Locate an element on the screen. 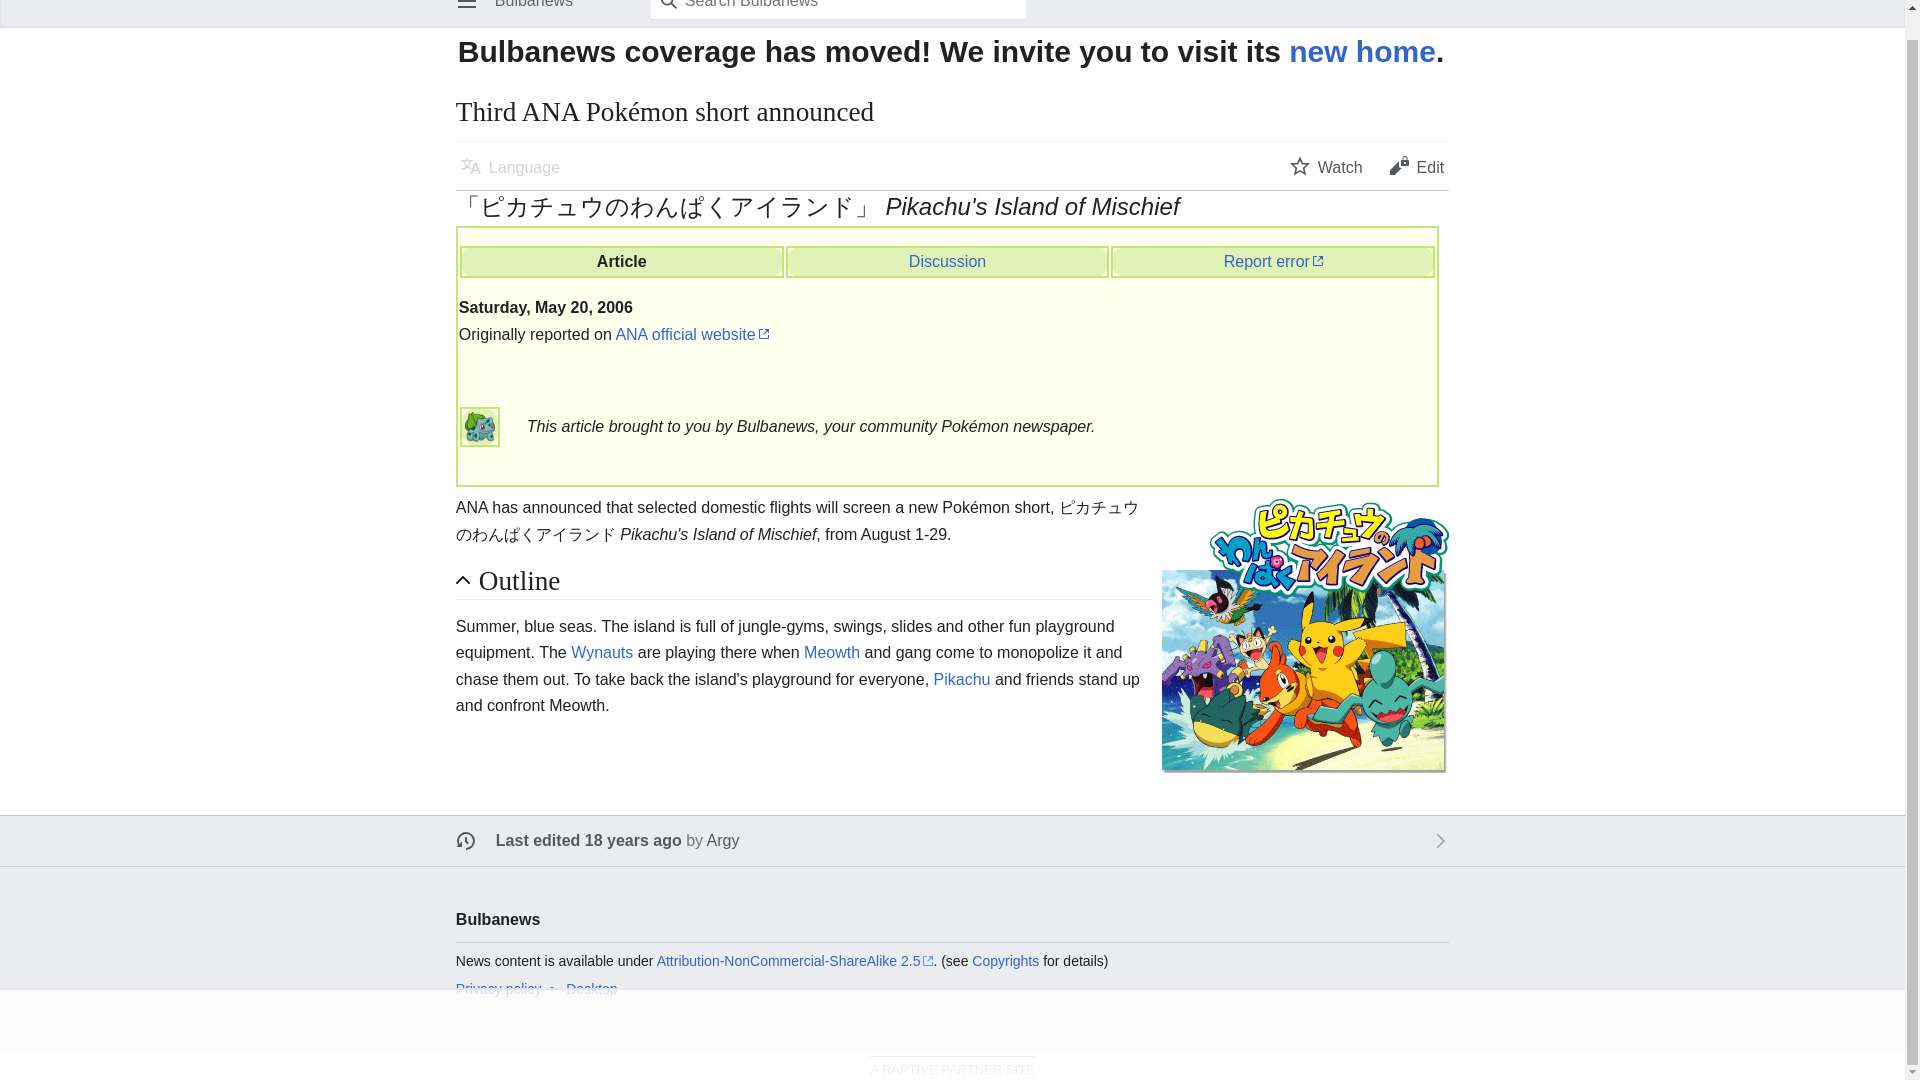 This screenshot has width=1920, height=1080. Privacy policy is located at coordinates (498, 988).